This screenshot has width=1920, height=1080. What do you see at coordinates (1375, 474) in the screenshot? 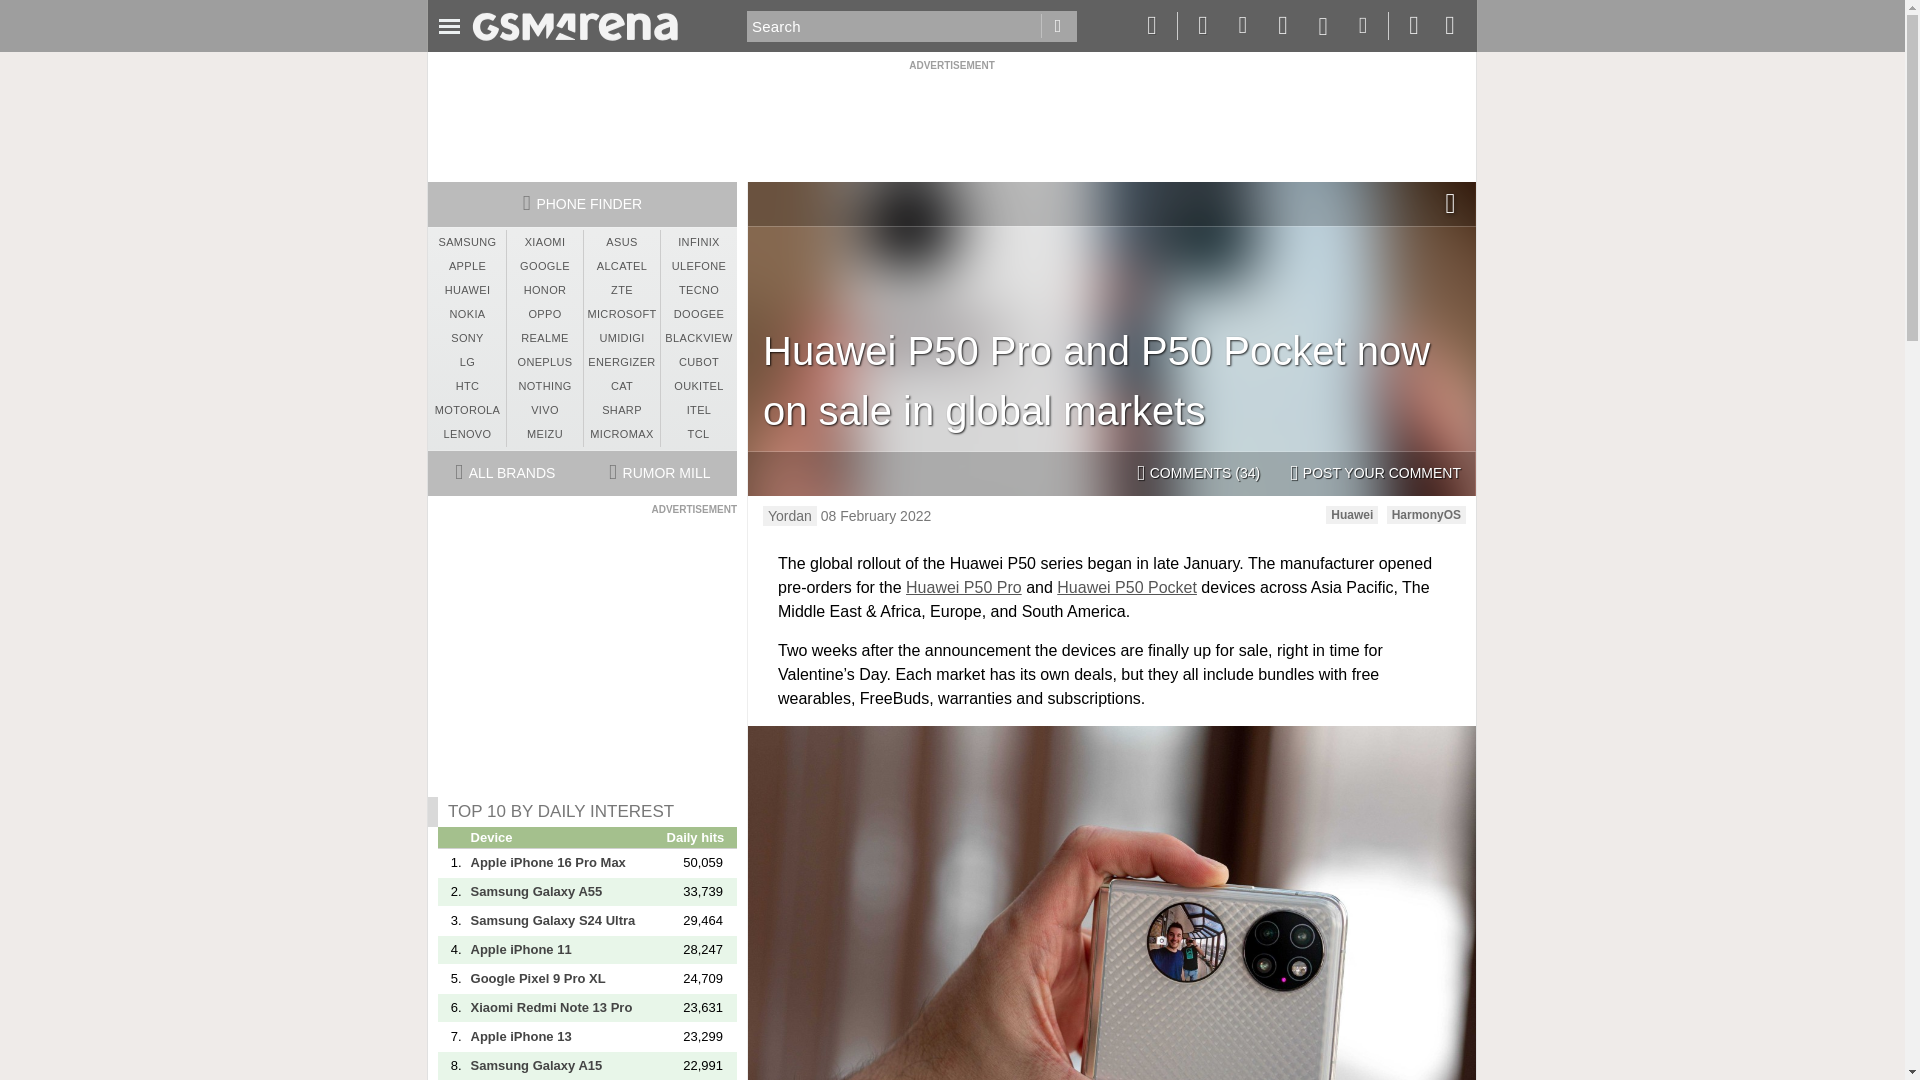
I see `POST YOUR COMMENT` at bounding box center [1375, 474].